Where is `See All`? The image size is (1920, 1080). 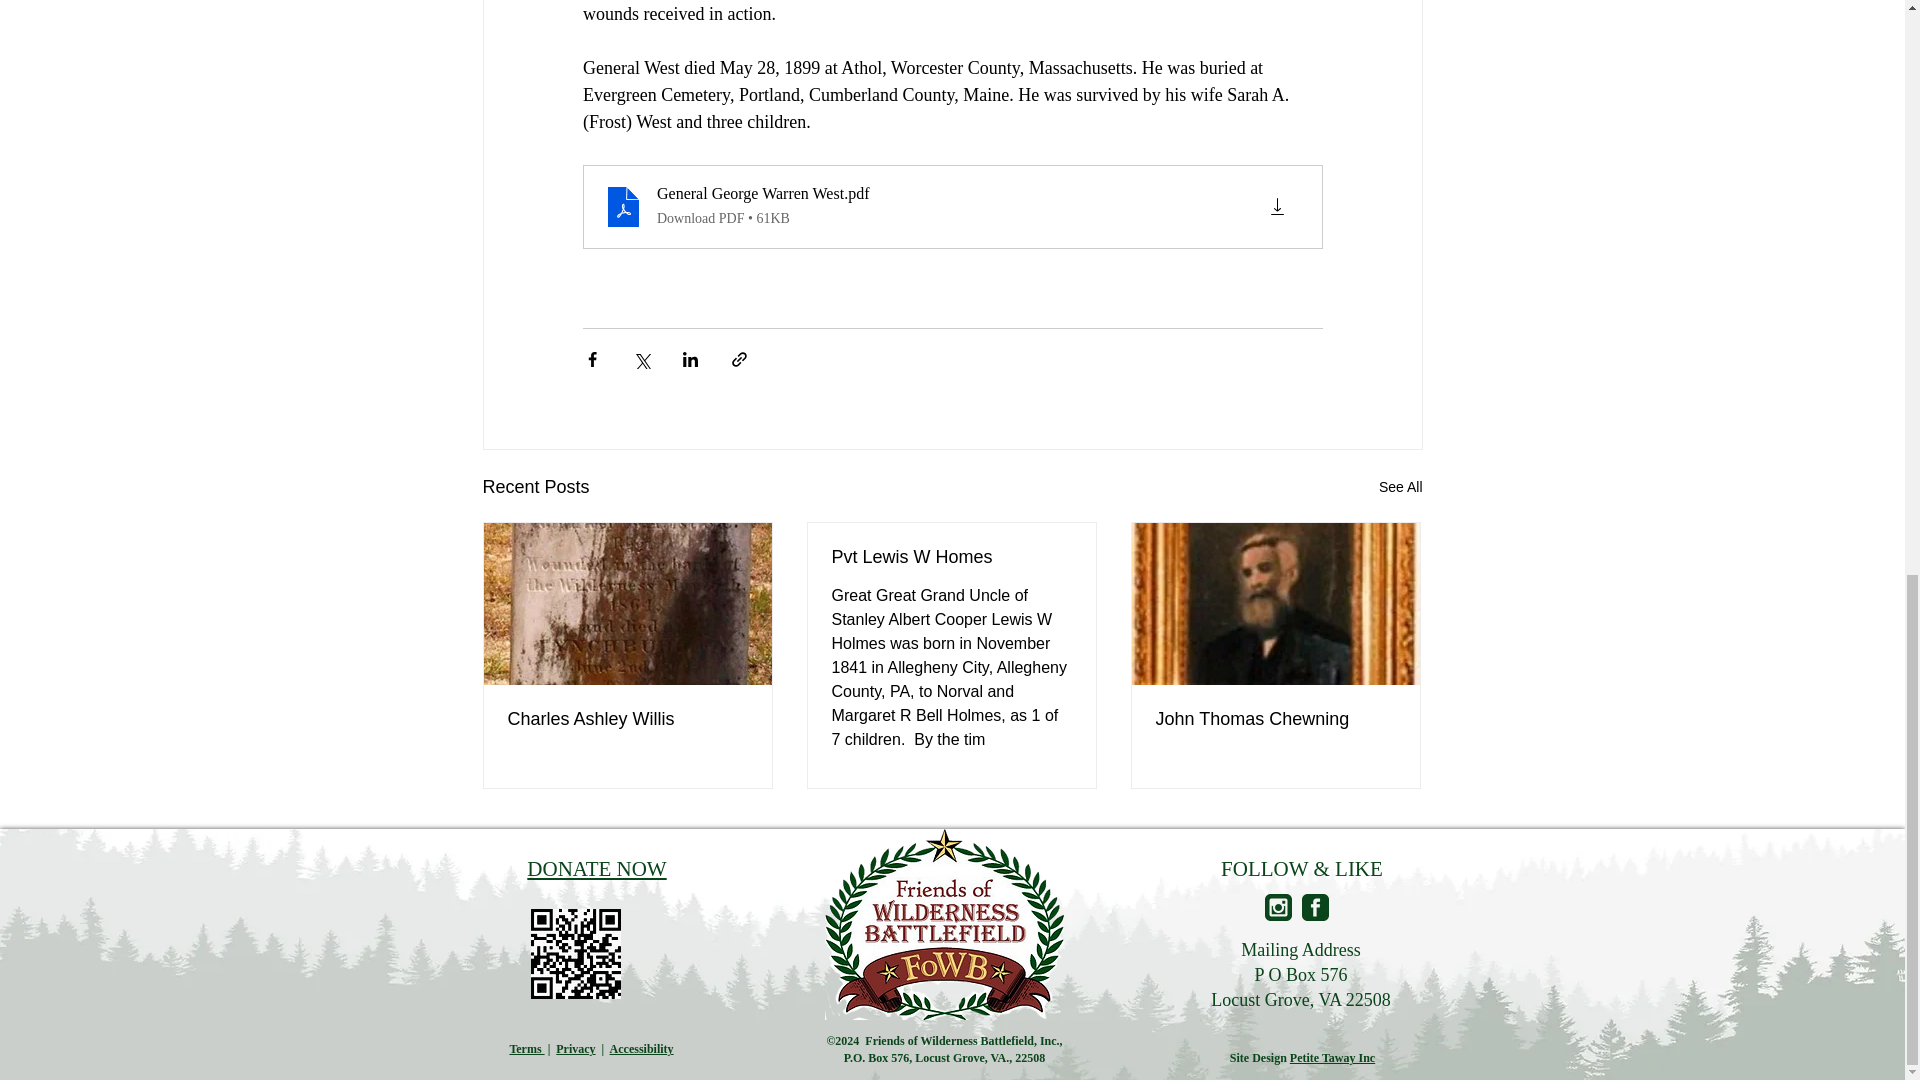 See All is located at coordinates (1400, 488).